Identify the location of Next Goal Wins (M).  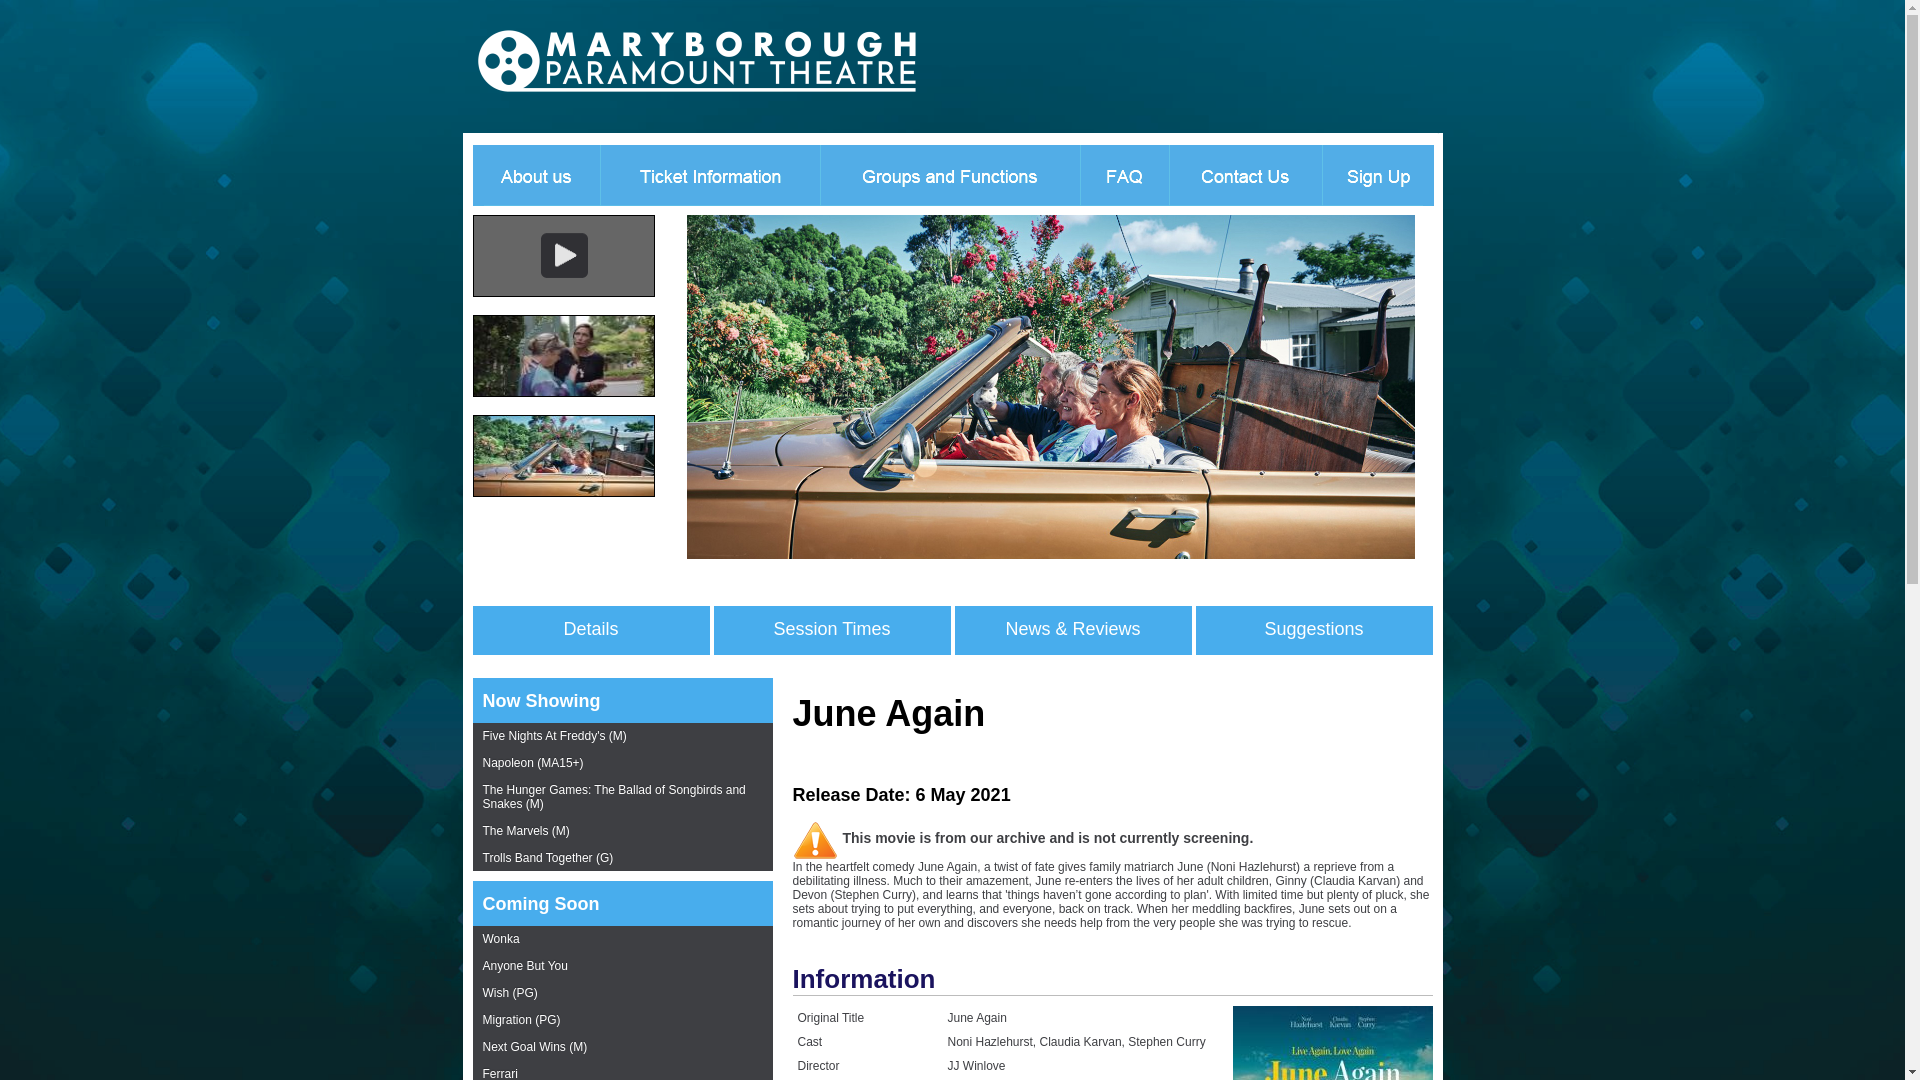
(622, 1048).